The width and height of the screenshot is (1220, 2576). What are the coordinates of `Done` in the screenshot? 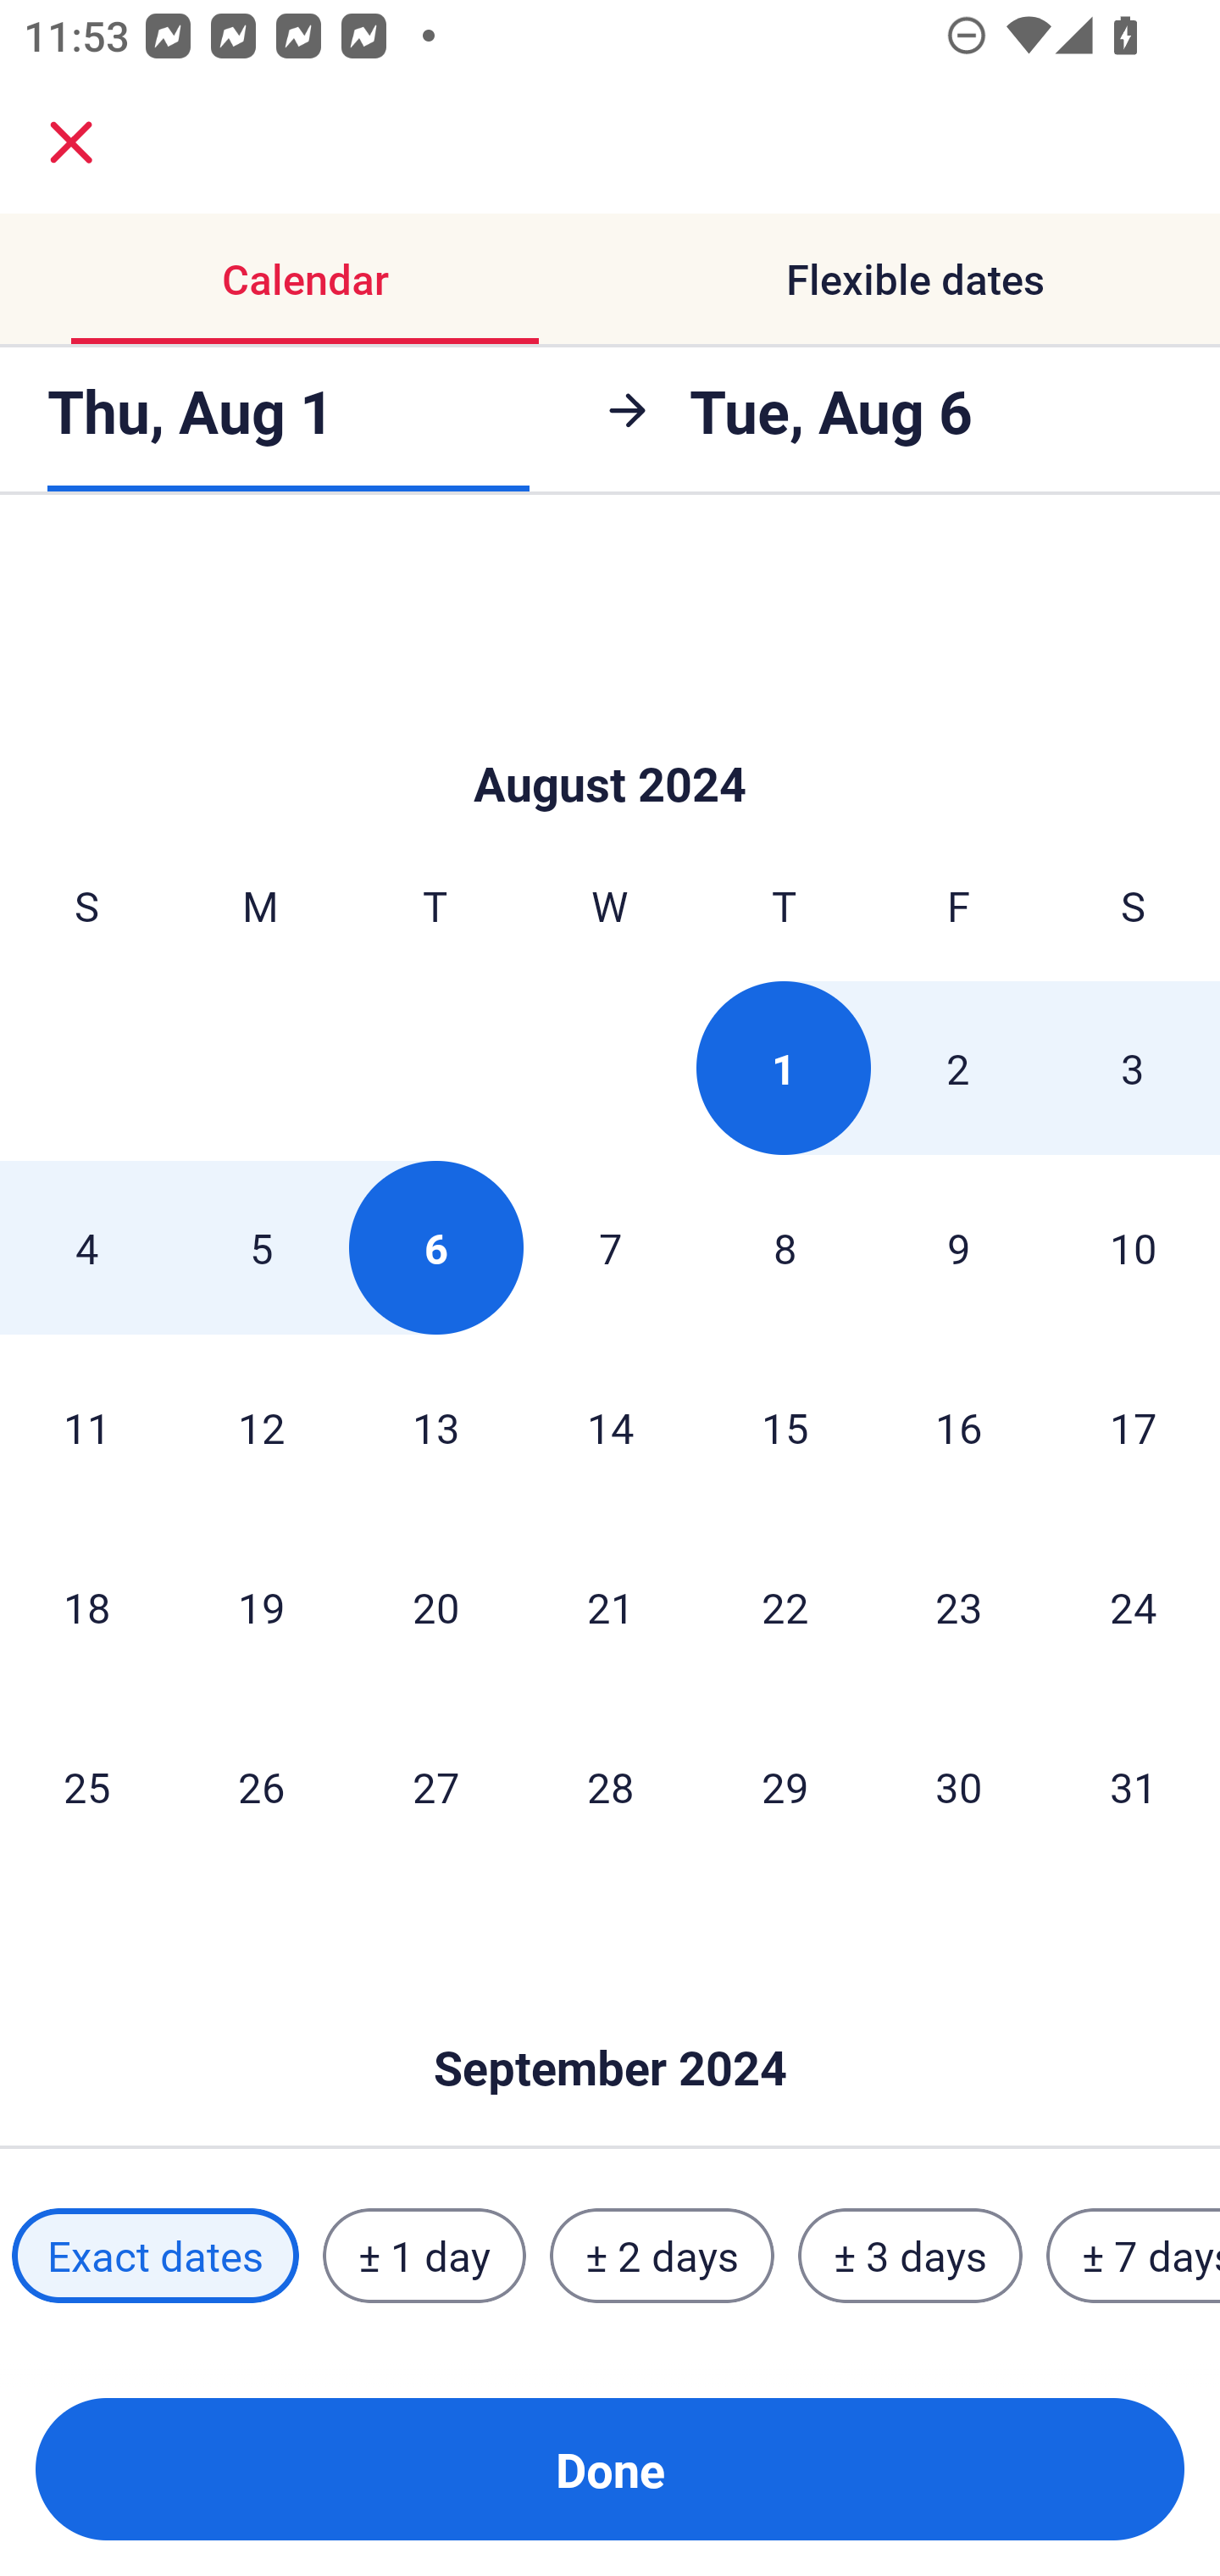 It's located at (610, 2469).